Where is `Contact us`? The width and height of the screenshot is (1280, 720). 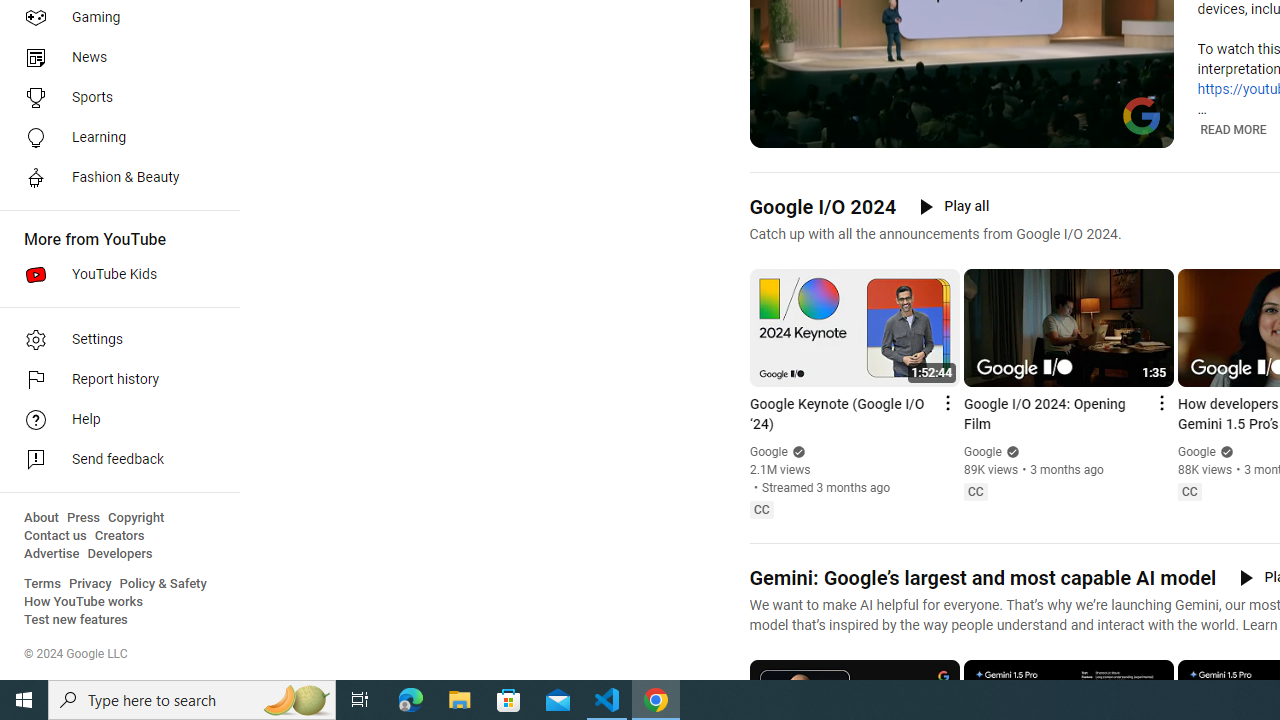
Contact us is located at coordinates (56, 536).